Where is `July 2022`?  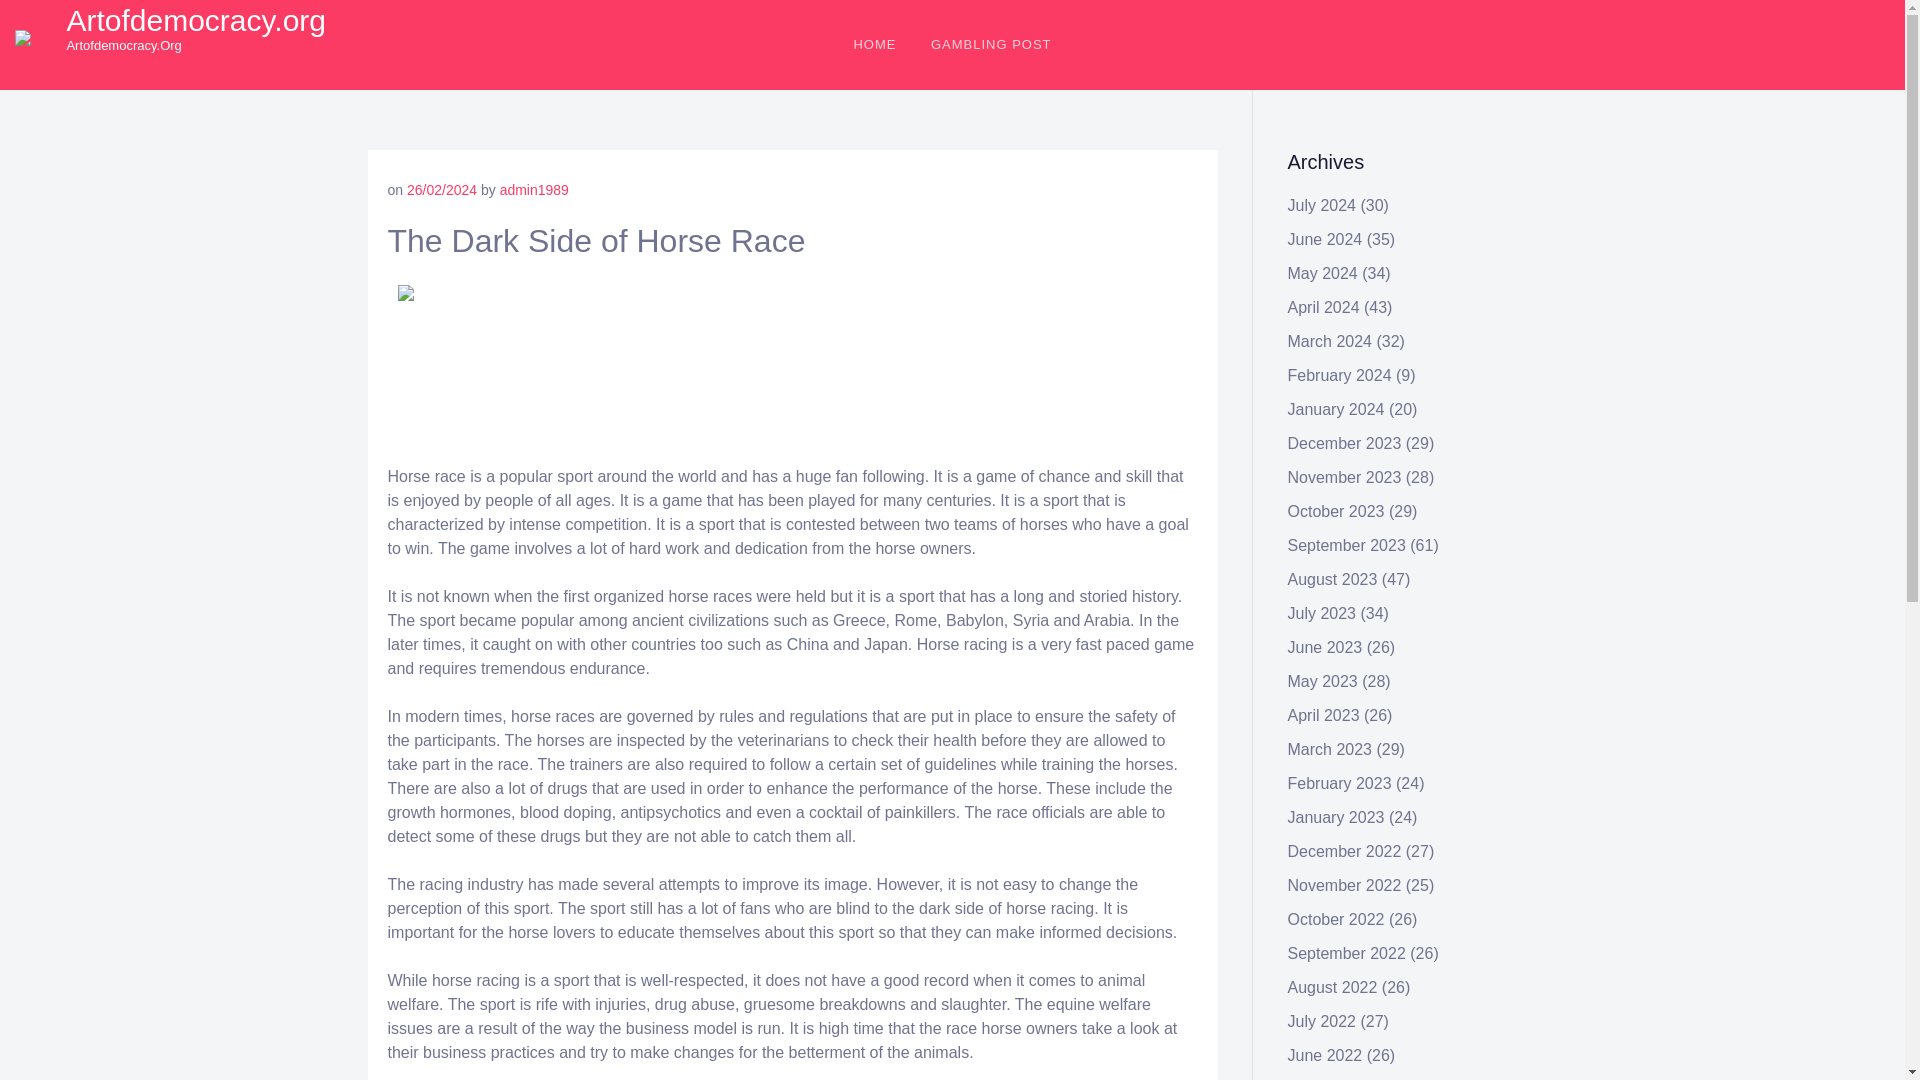
July 2022 is located at coordinates (1322, 1022).